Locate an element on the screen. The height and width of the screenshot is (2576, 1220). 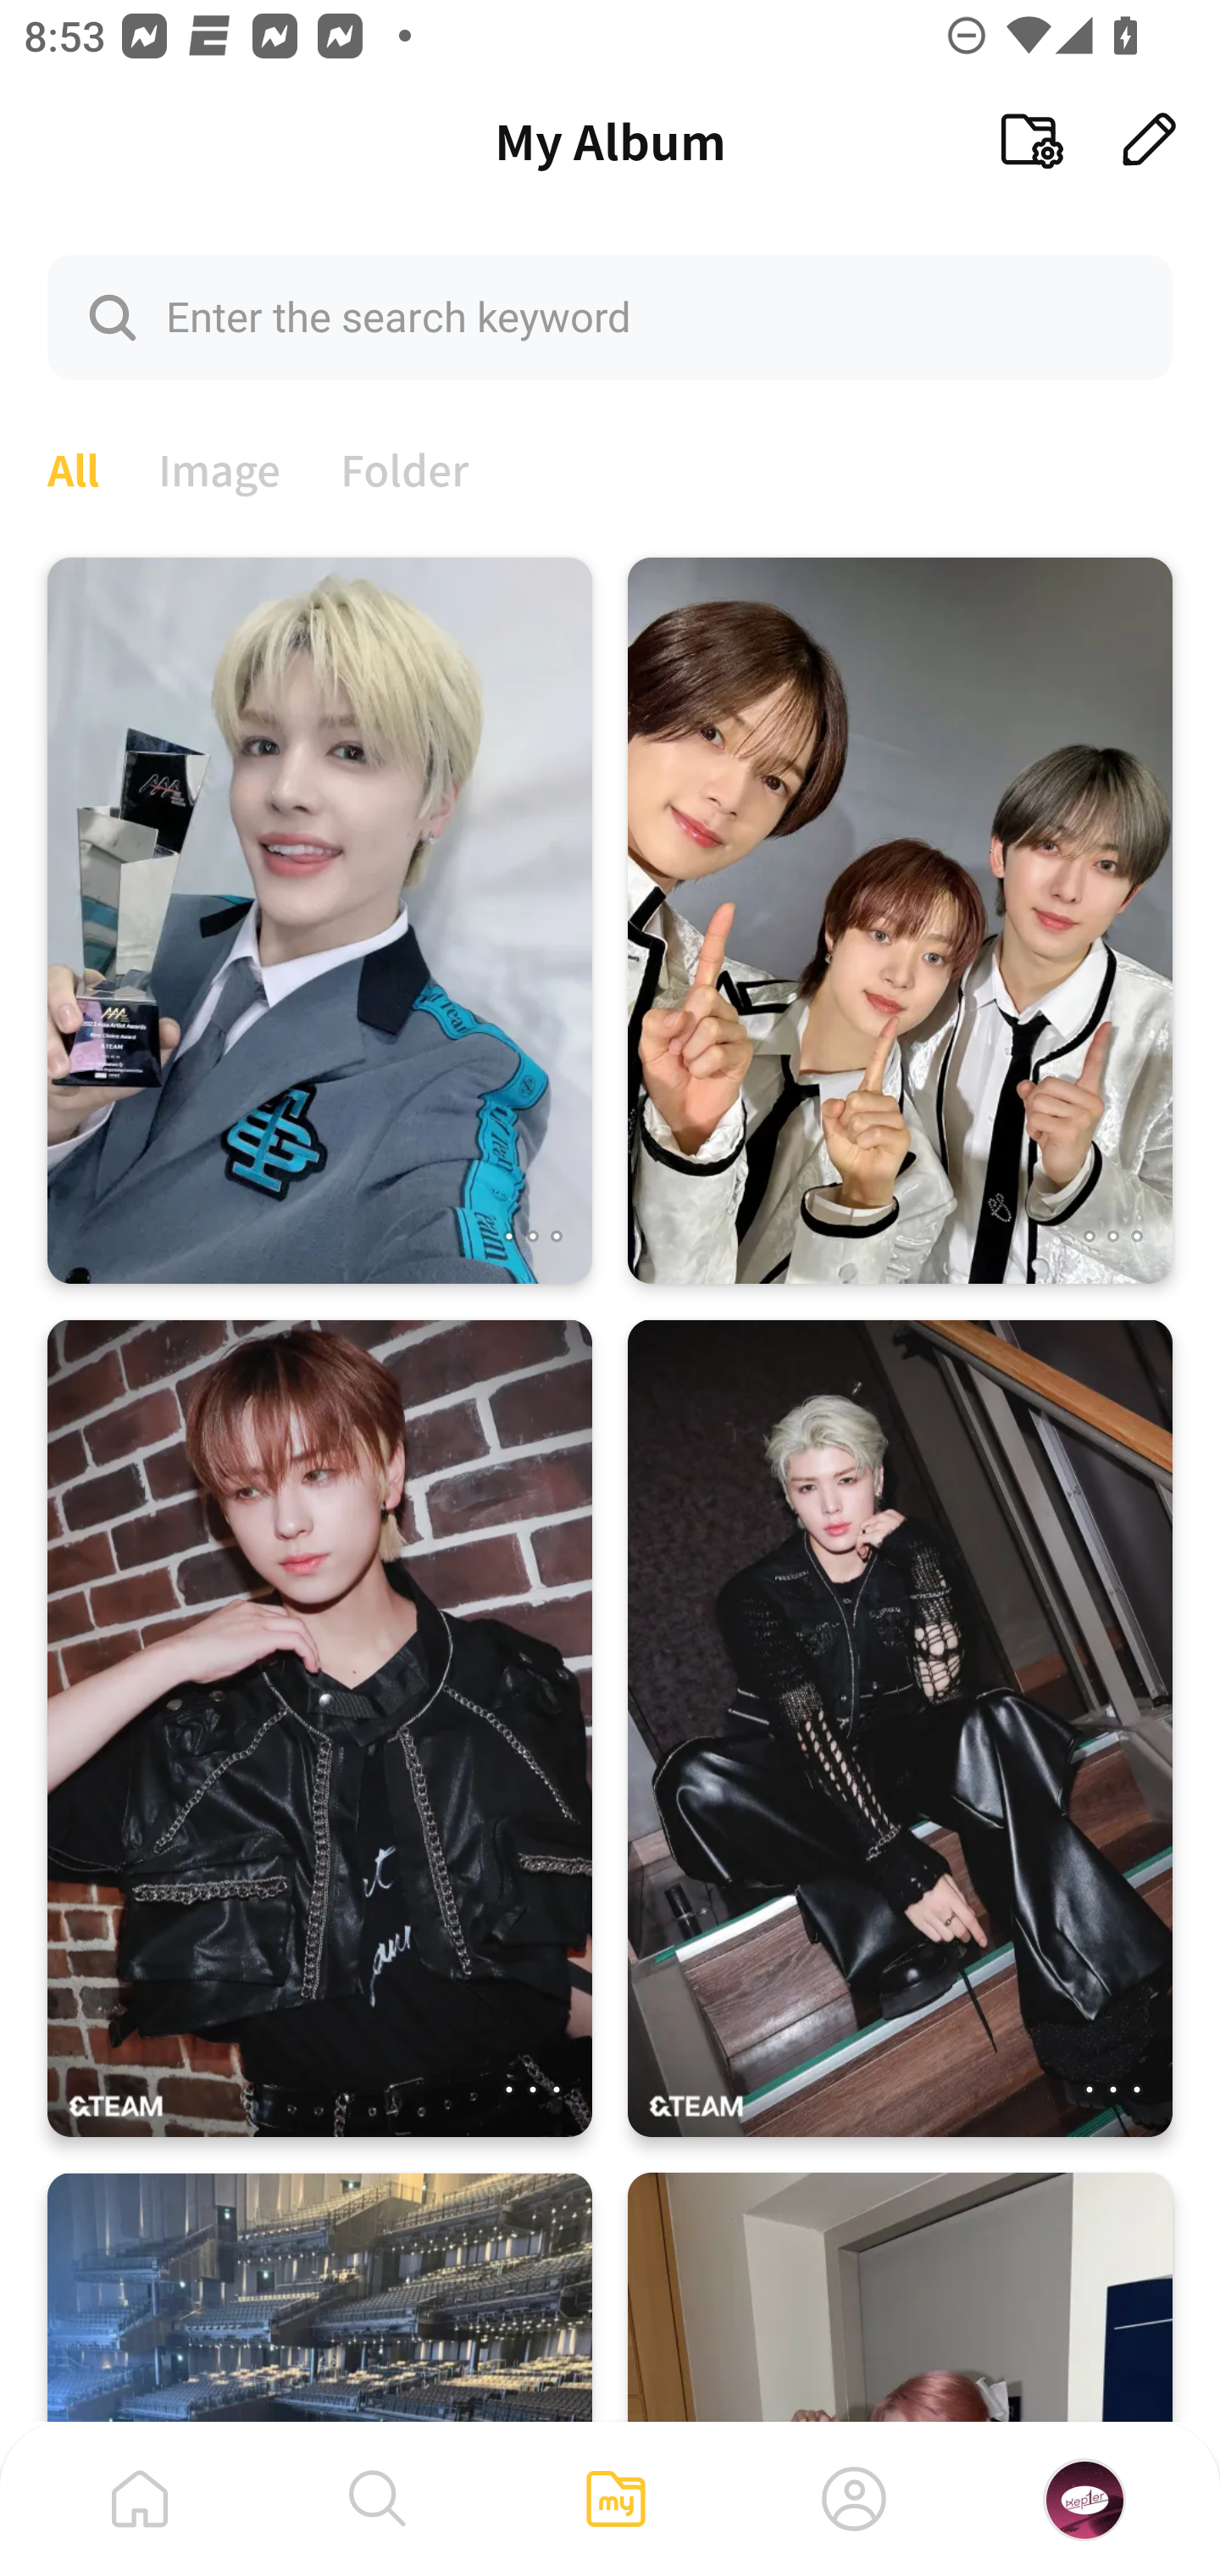
Enter the search keyword is located at coordinates (610, 316).